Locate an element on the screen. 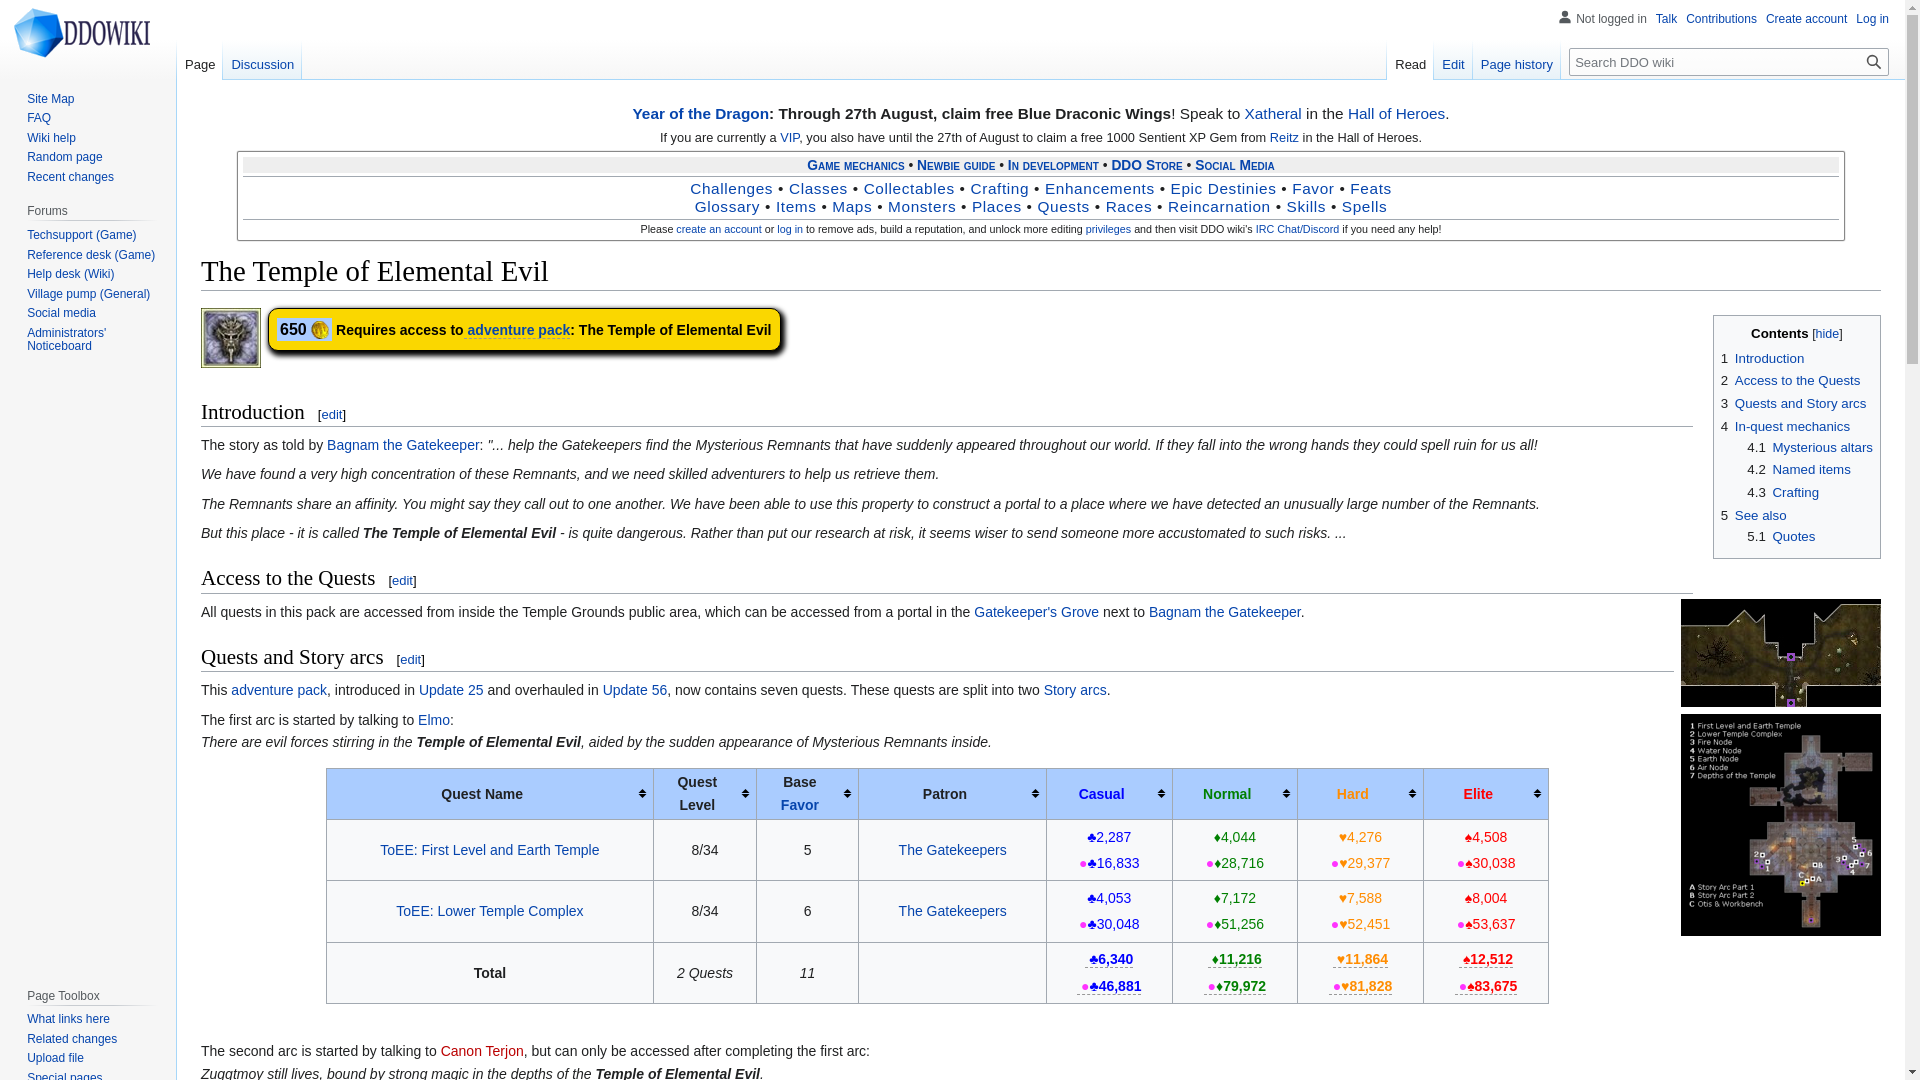 The height and width of the screenshot is (1080, 1920). Year of the Dragon is located at coordinates (700, 113).